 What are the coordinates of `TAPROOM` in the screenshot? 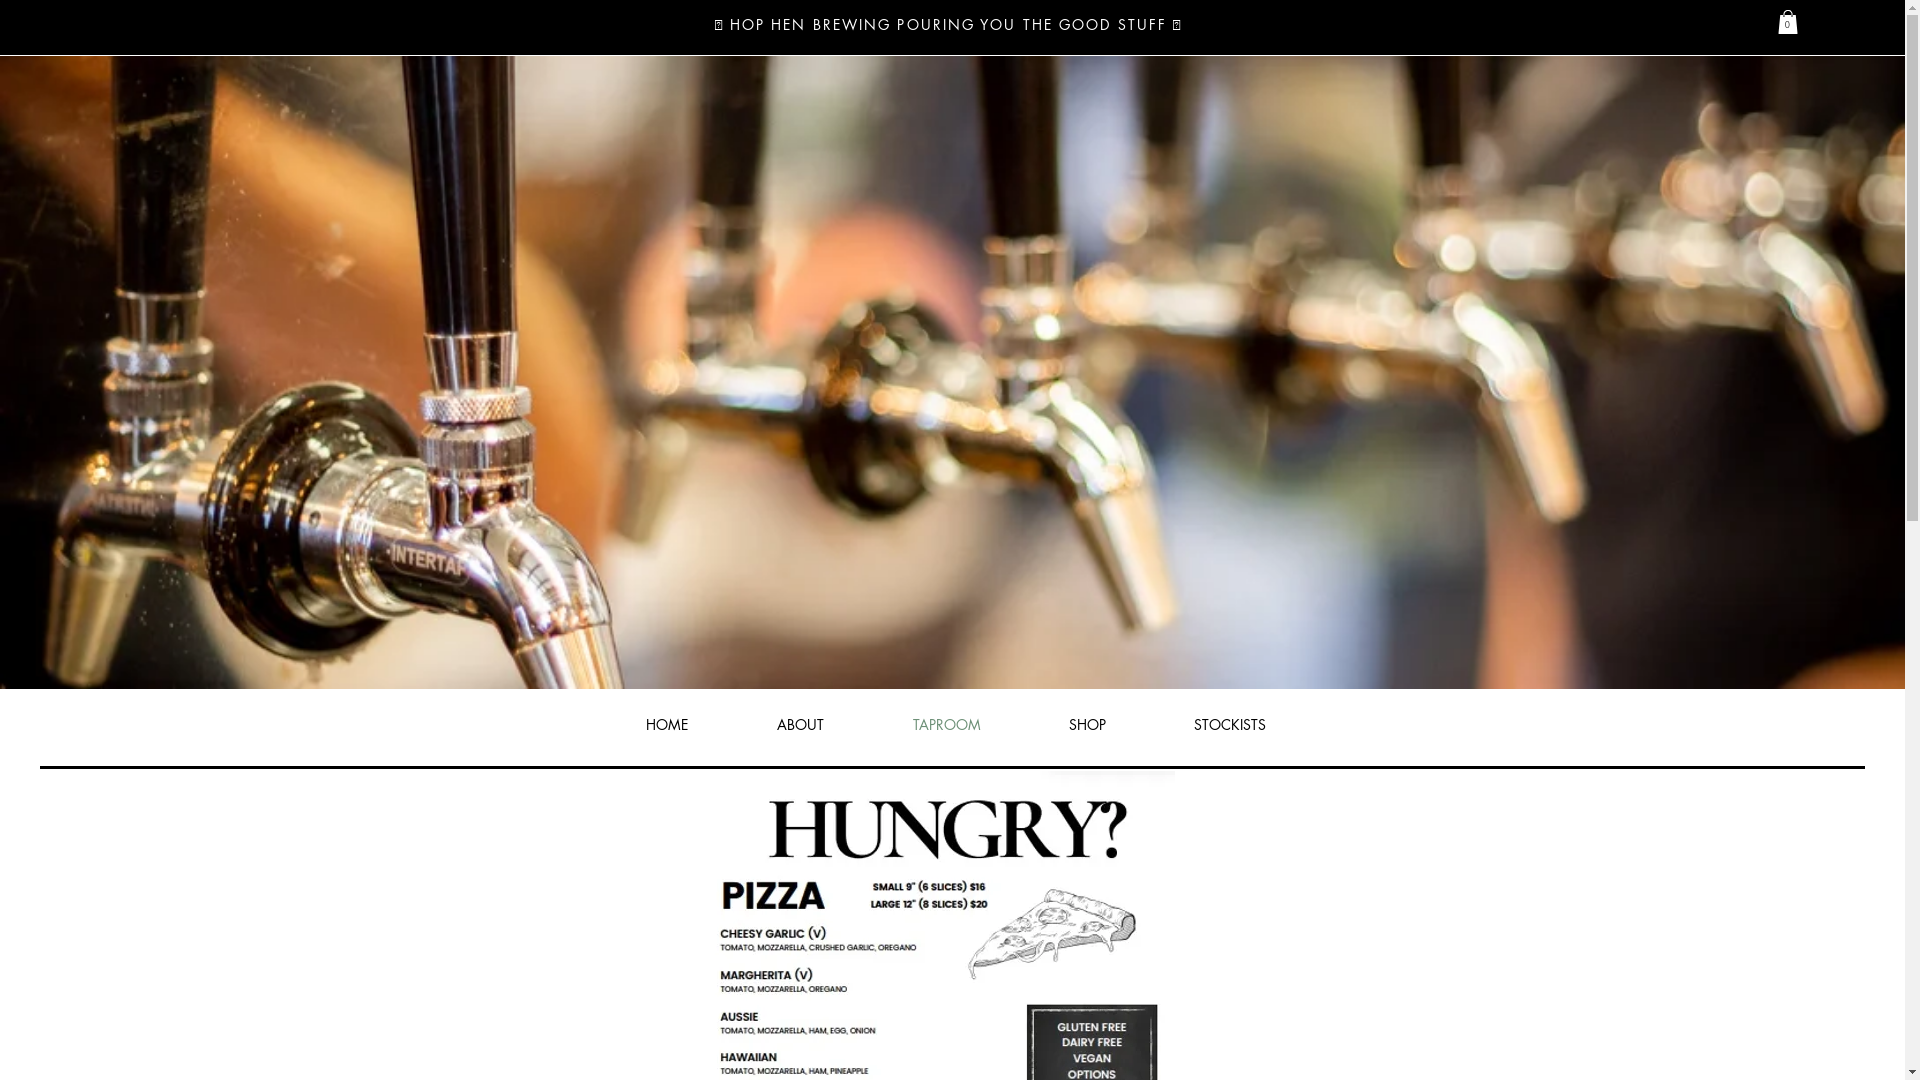 It's located at (946, 725).